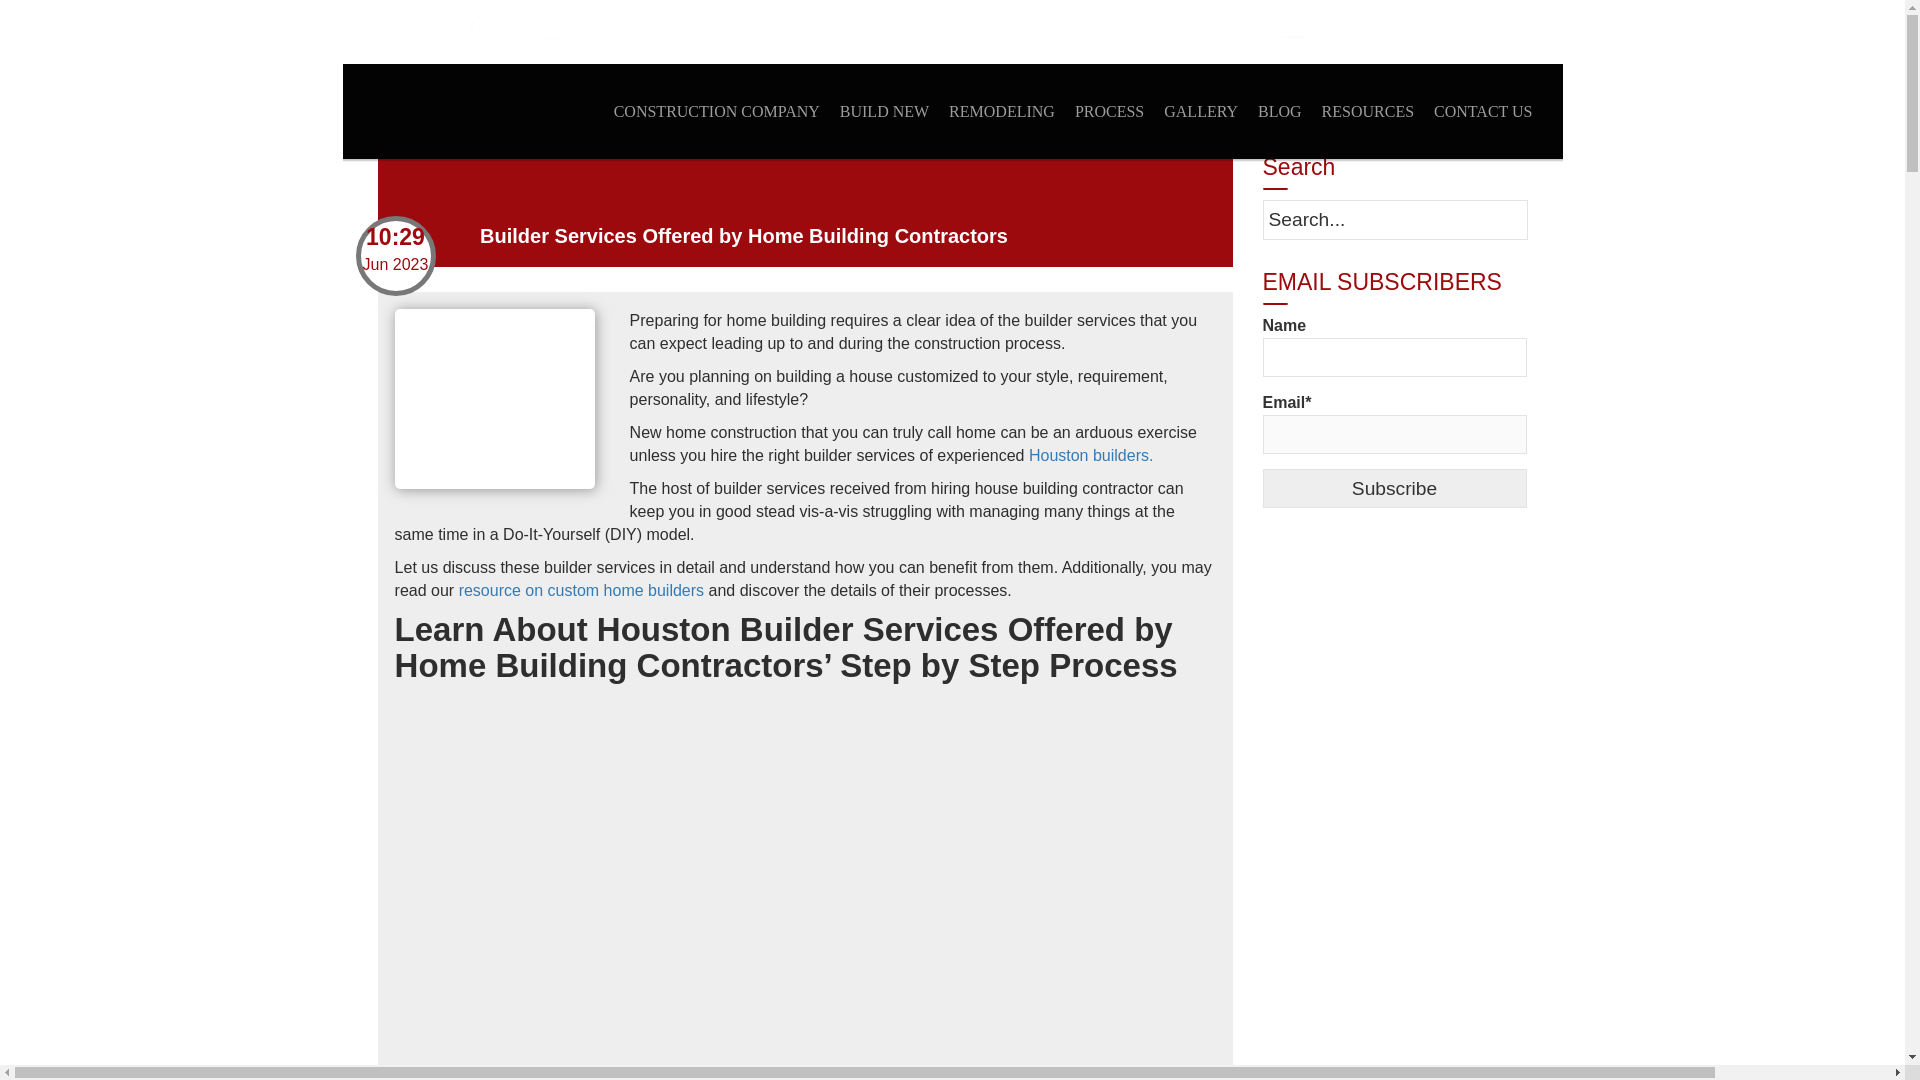 Image resolution: width=1920 pixels, height=1080 pixels. I want to click on Instagram, so click(550, 26).